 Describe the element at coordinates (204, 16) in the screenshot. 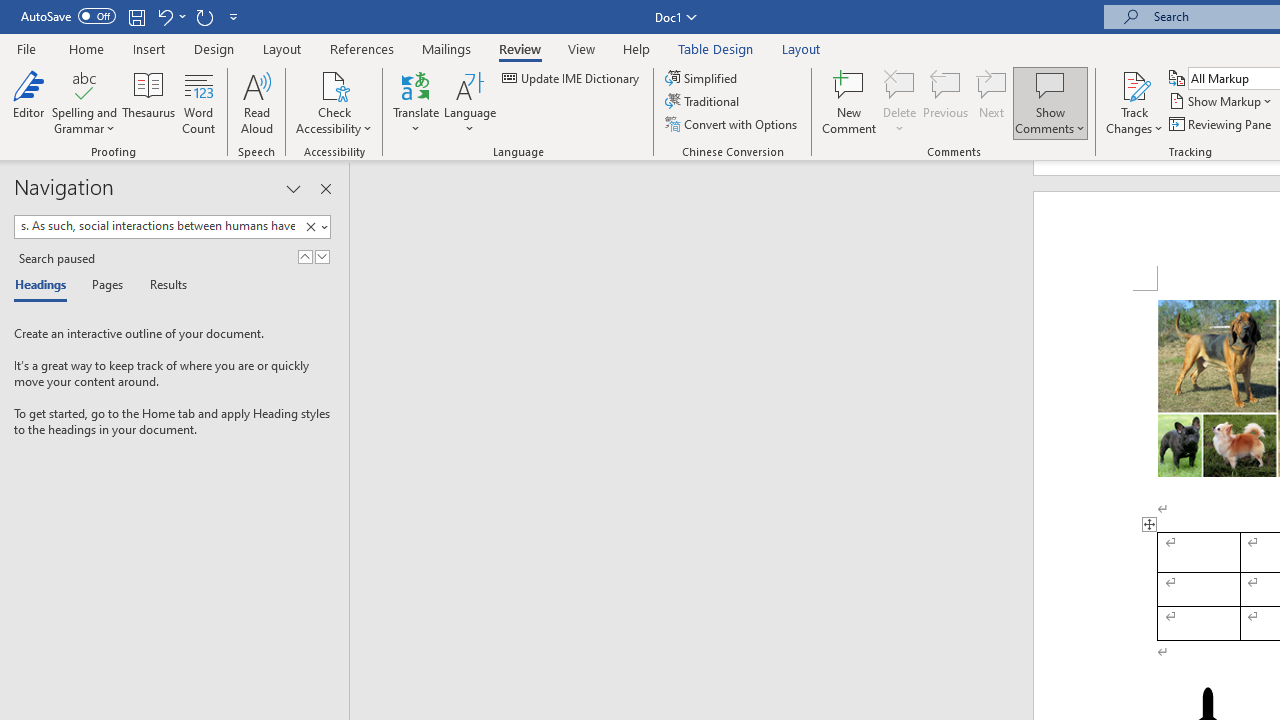

I see `Repeat Style` at that location.